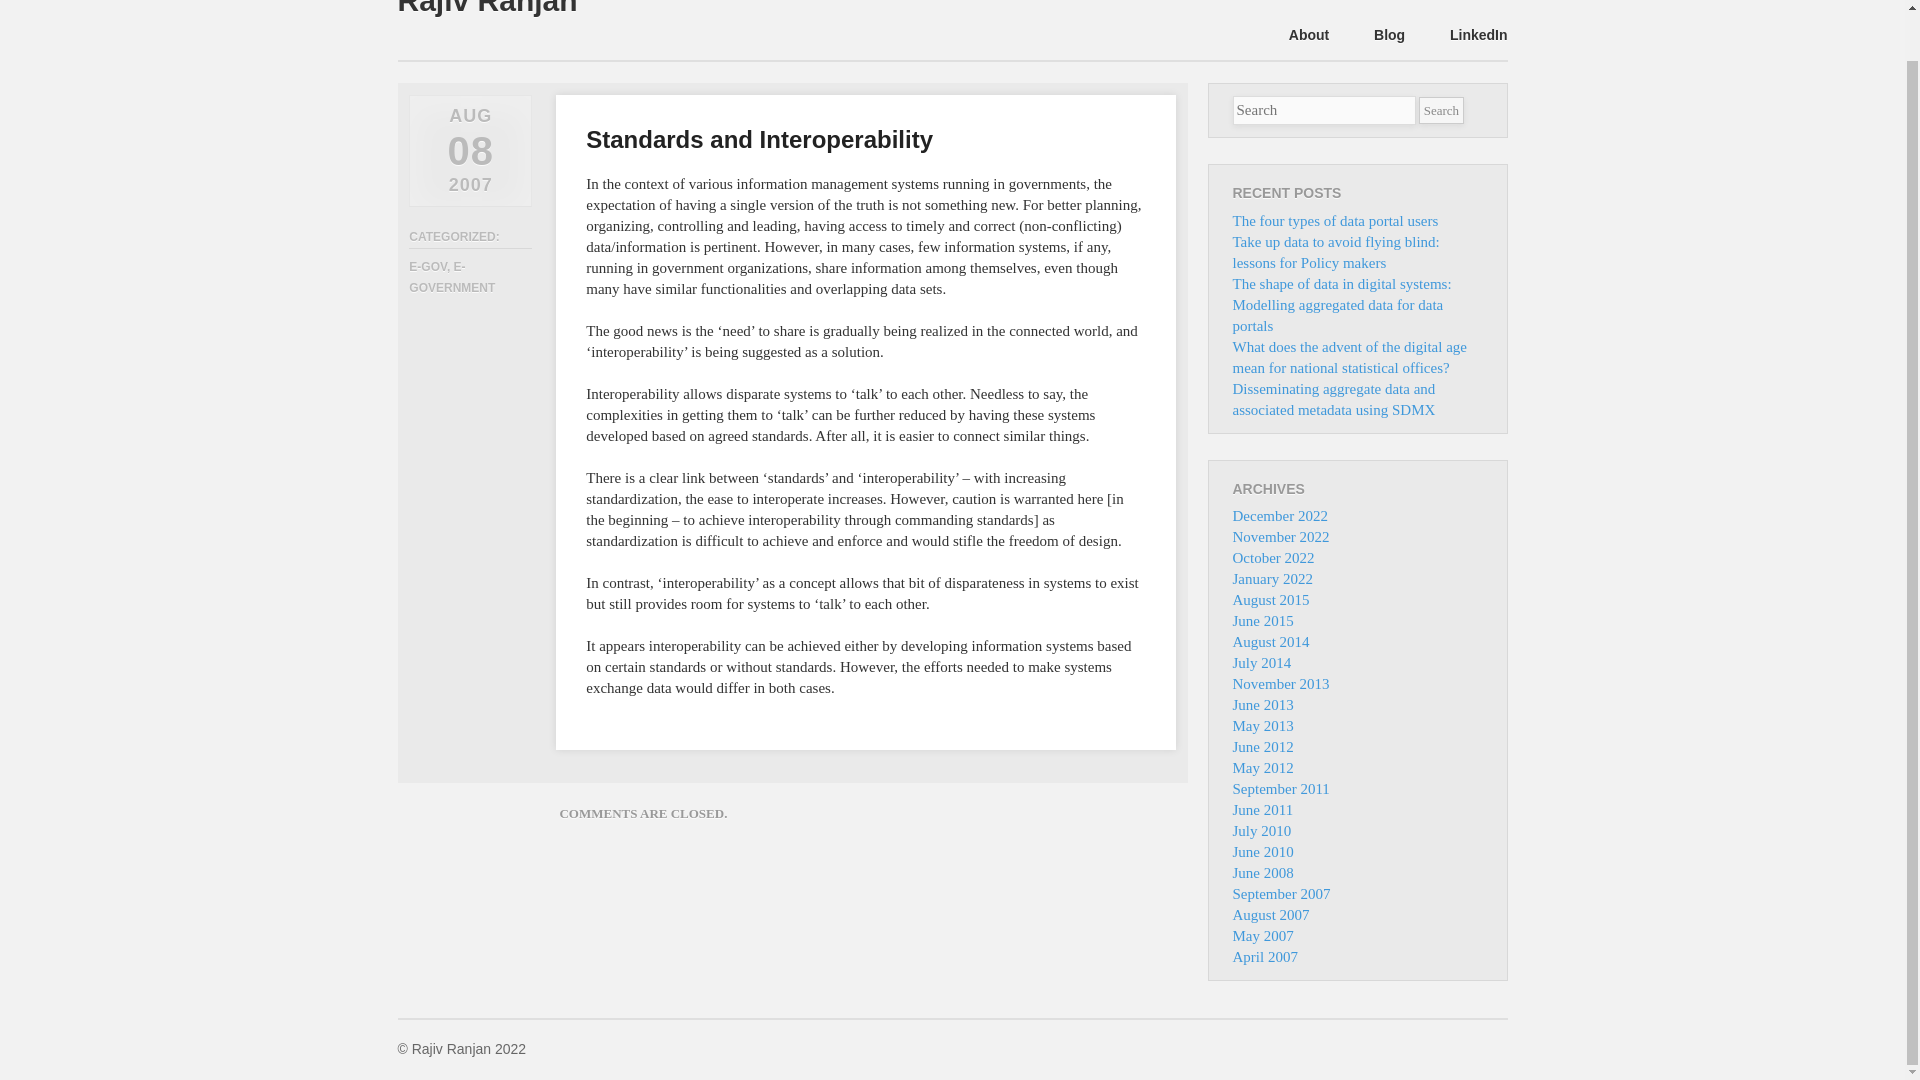 The image size is (1920, 1080). What do you see at coordinates (1280, 788) in the screenshot?
I see `September 2011` at bounding box center [1280, 788].